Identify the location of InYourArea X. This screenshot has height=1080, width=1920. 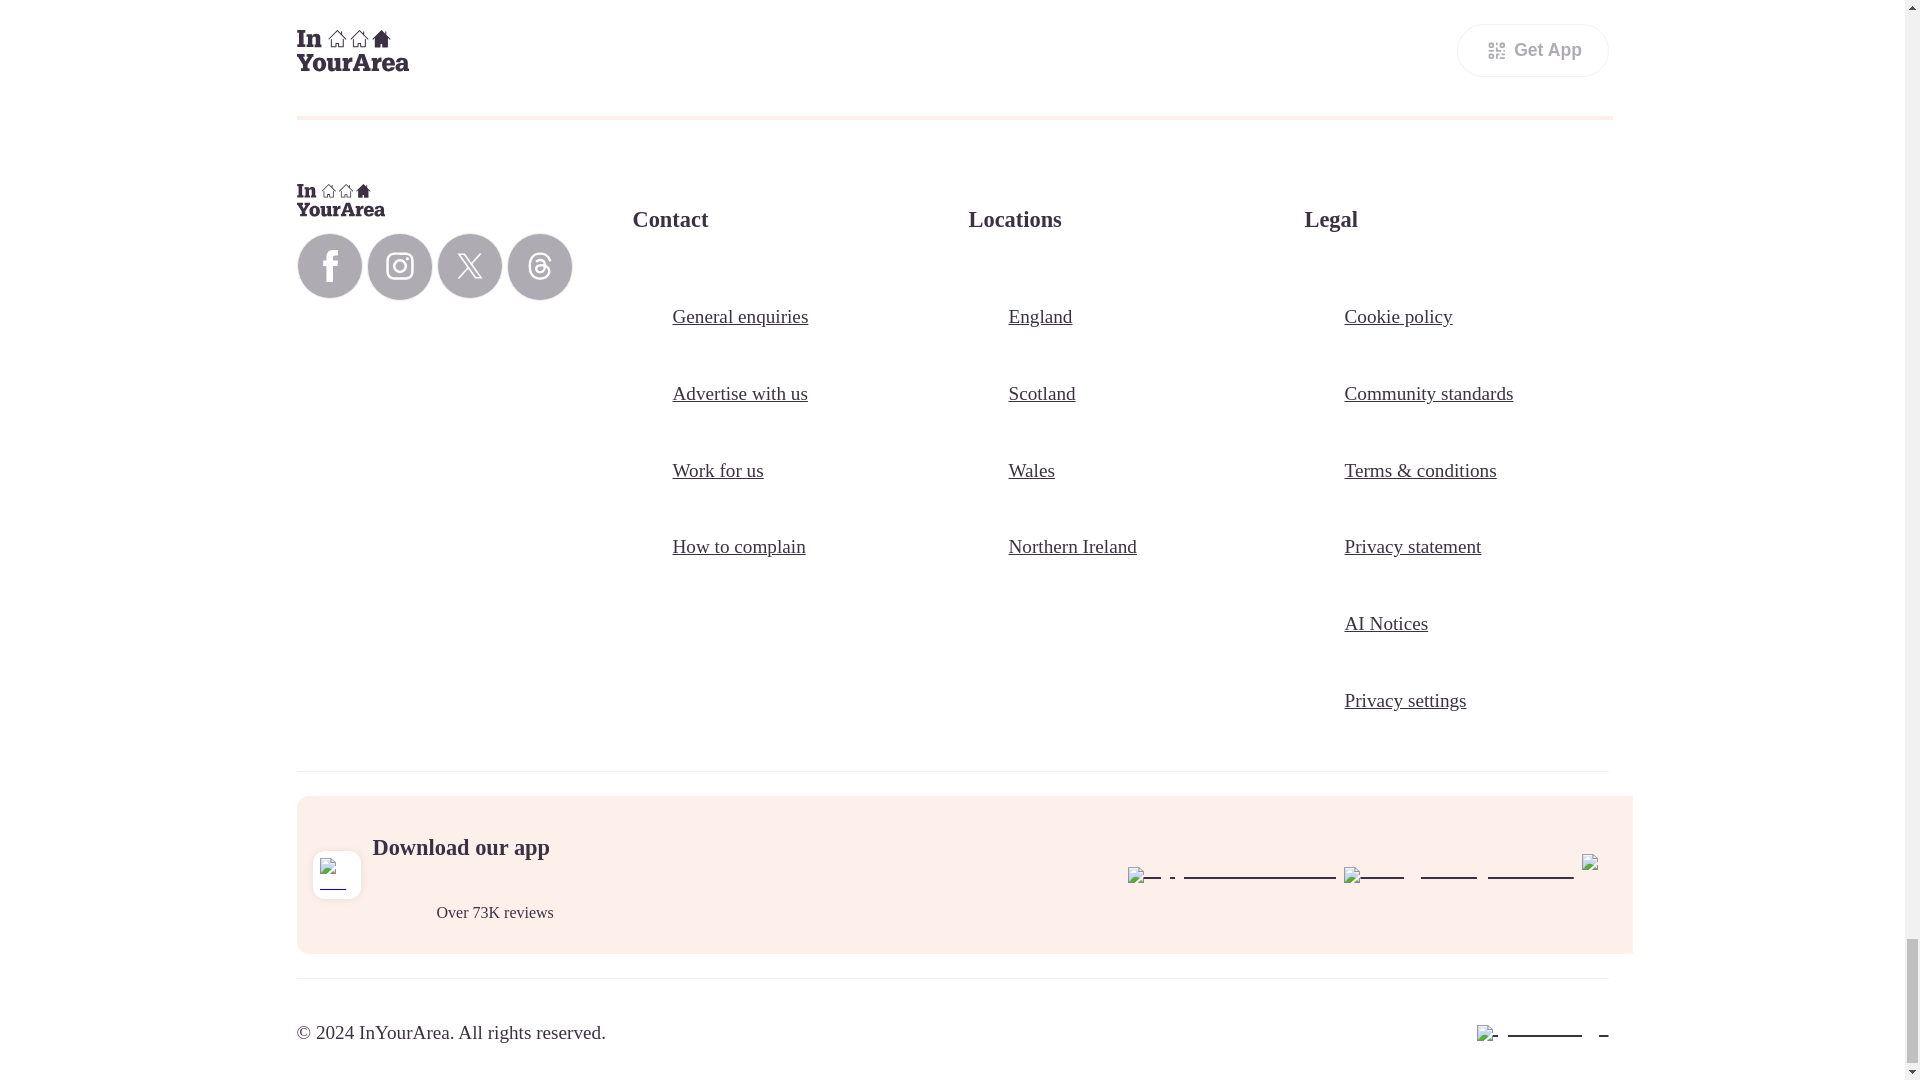
(468, 266).